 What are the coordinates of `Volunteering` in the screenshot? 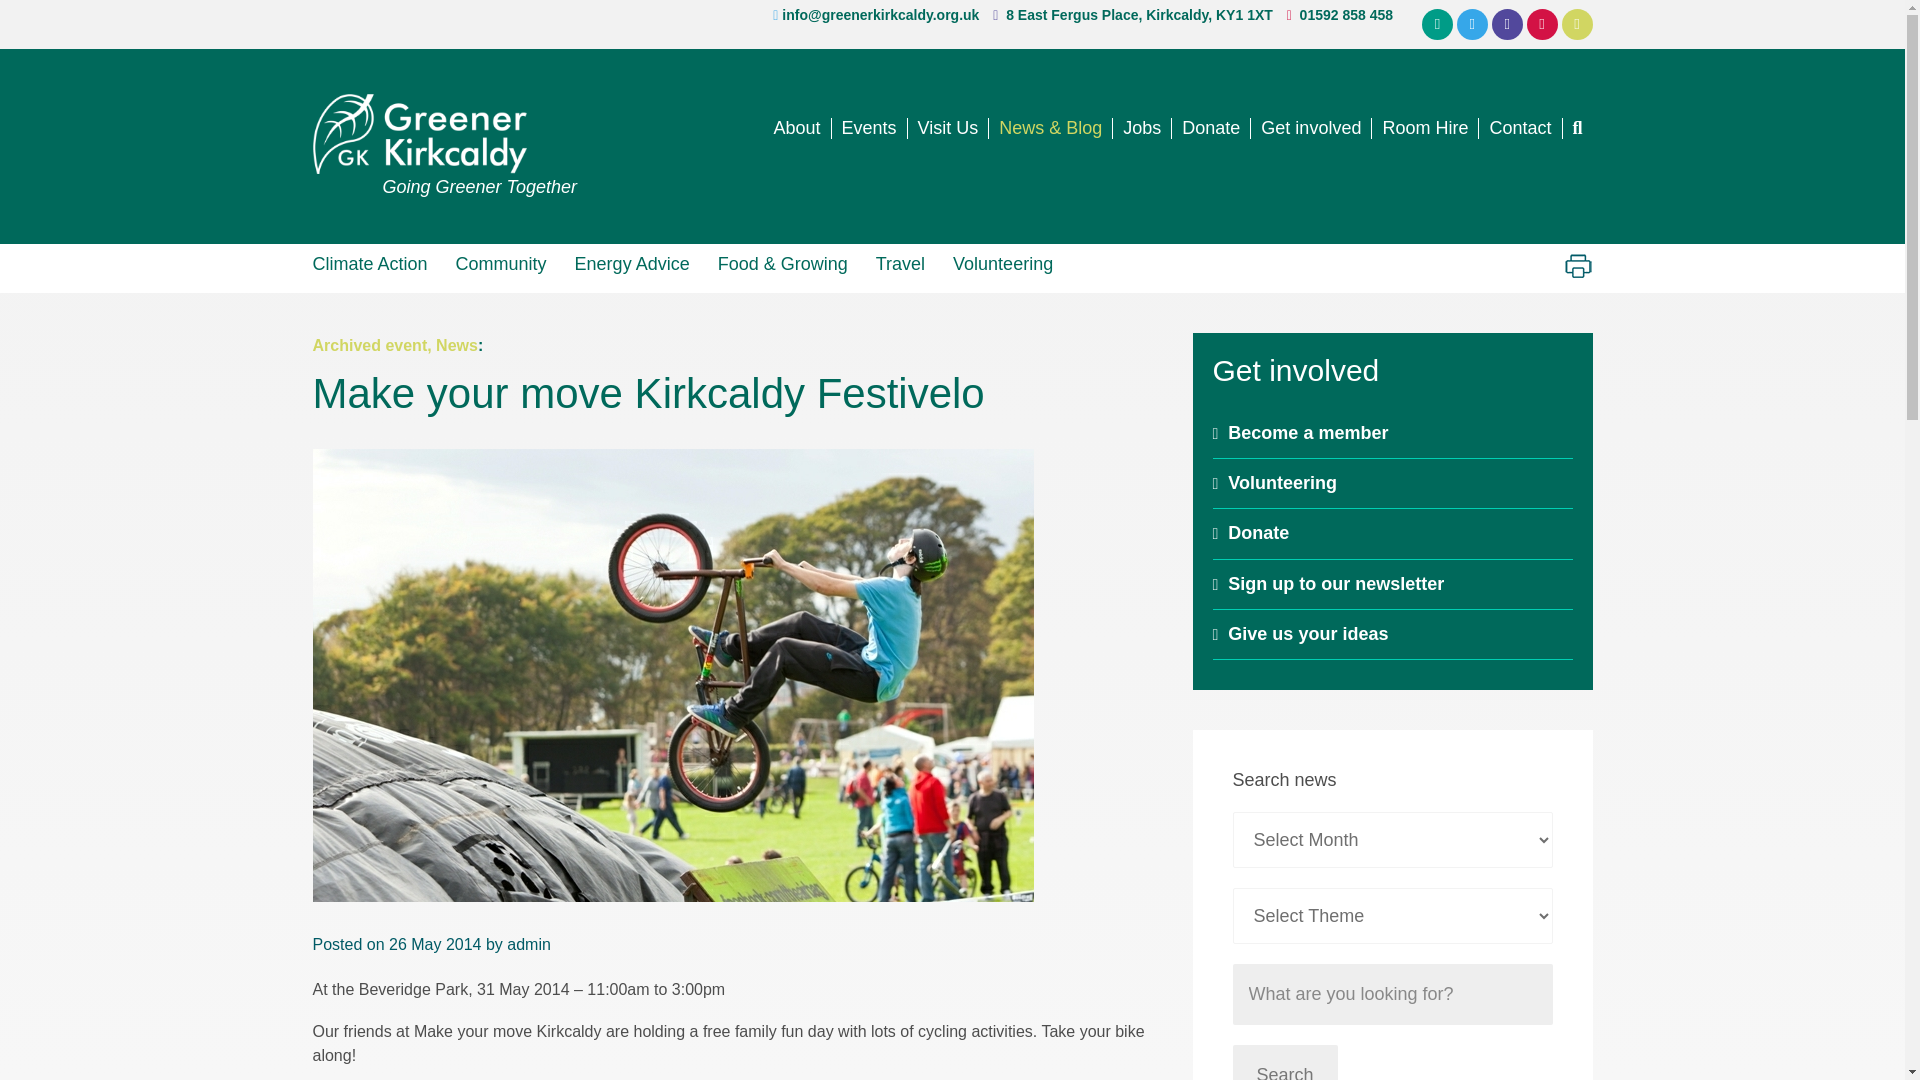 It's located at (1002, 263).